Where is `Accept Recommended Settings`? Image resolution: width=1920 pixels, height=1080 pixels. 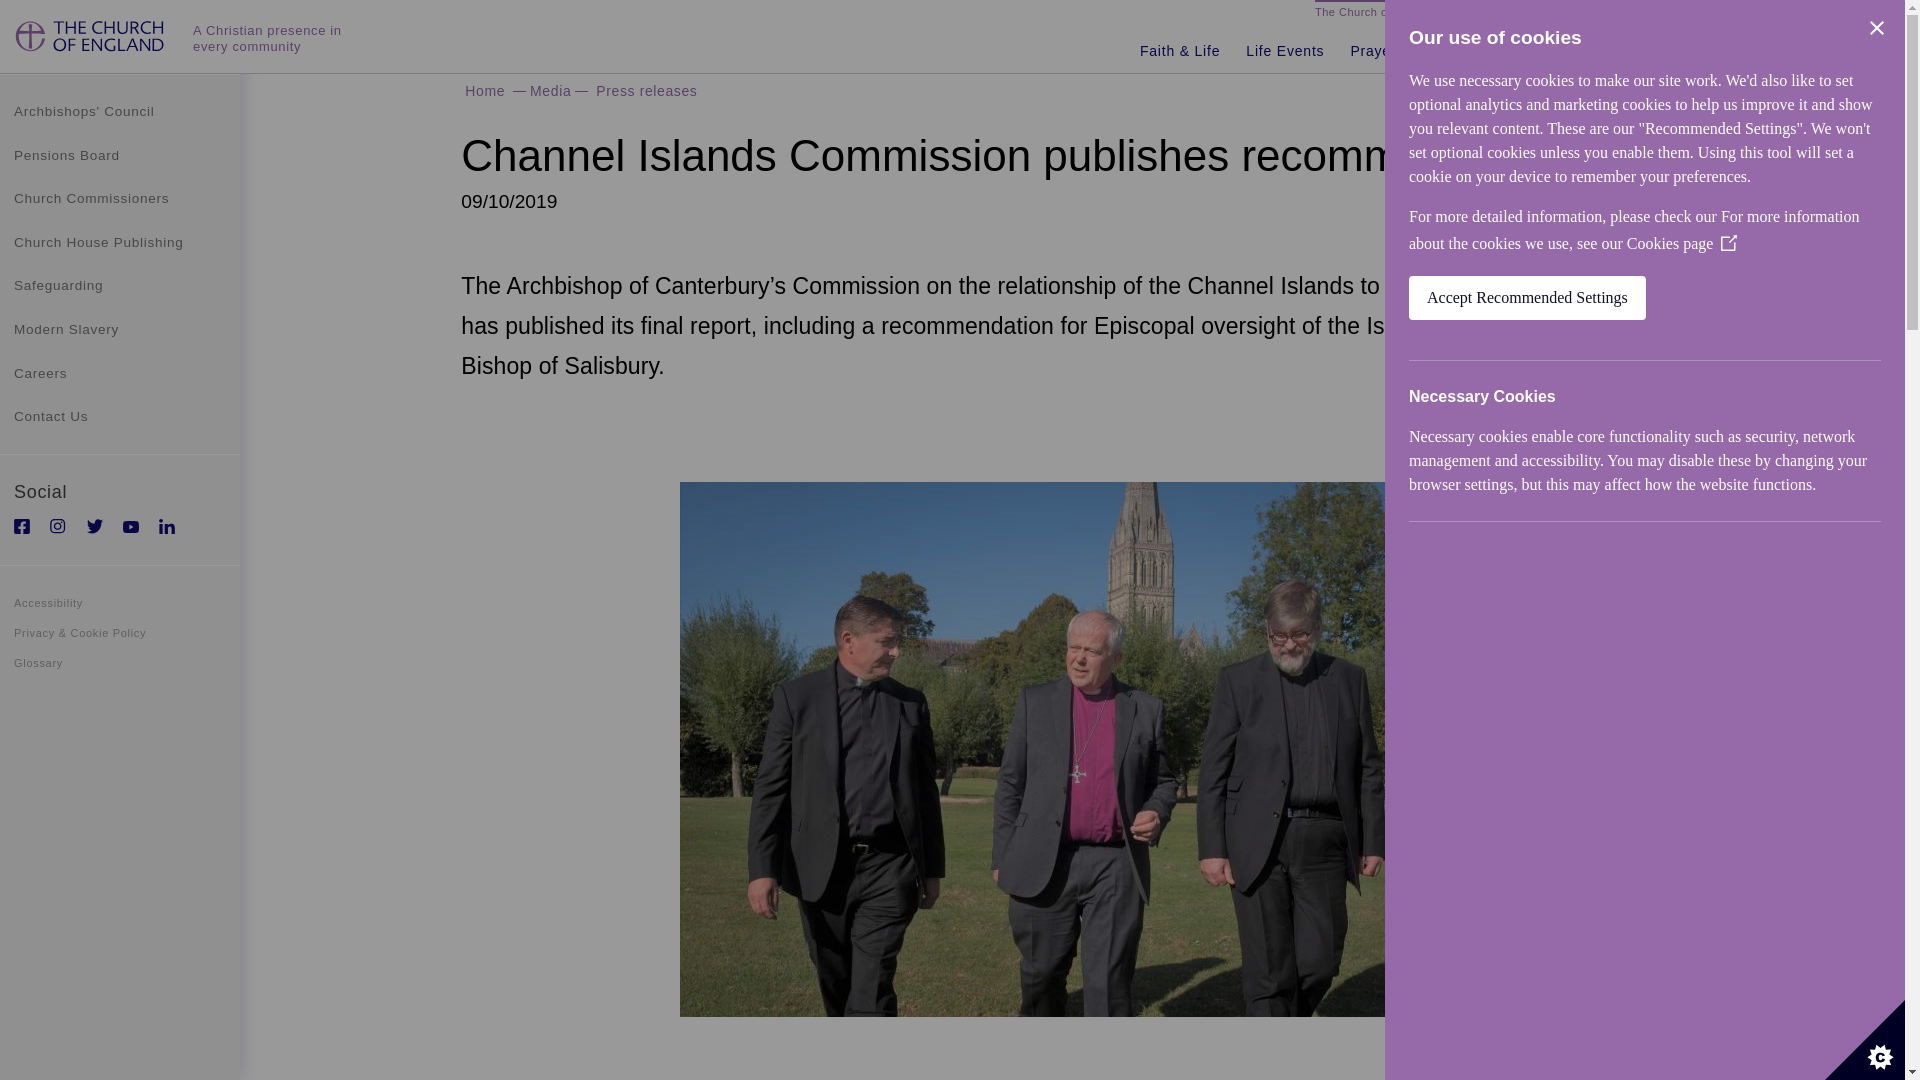 Accept Recommended Settings is located at coordinates (1610, 298).